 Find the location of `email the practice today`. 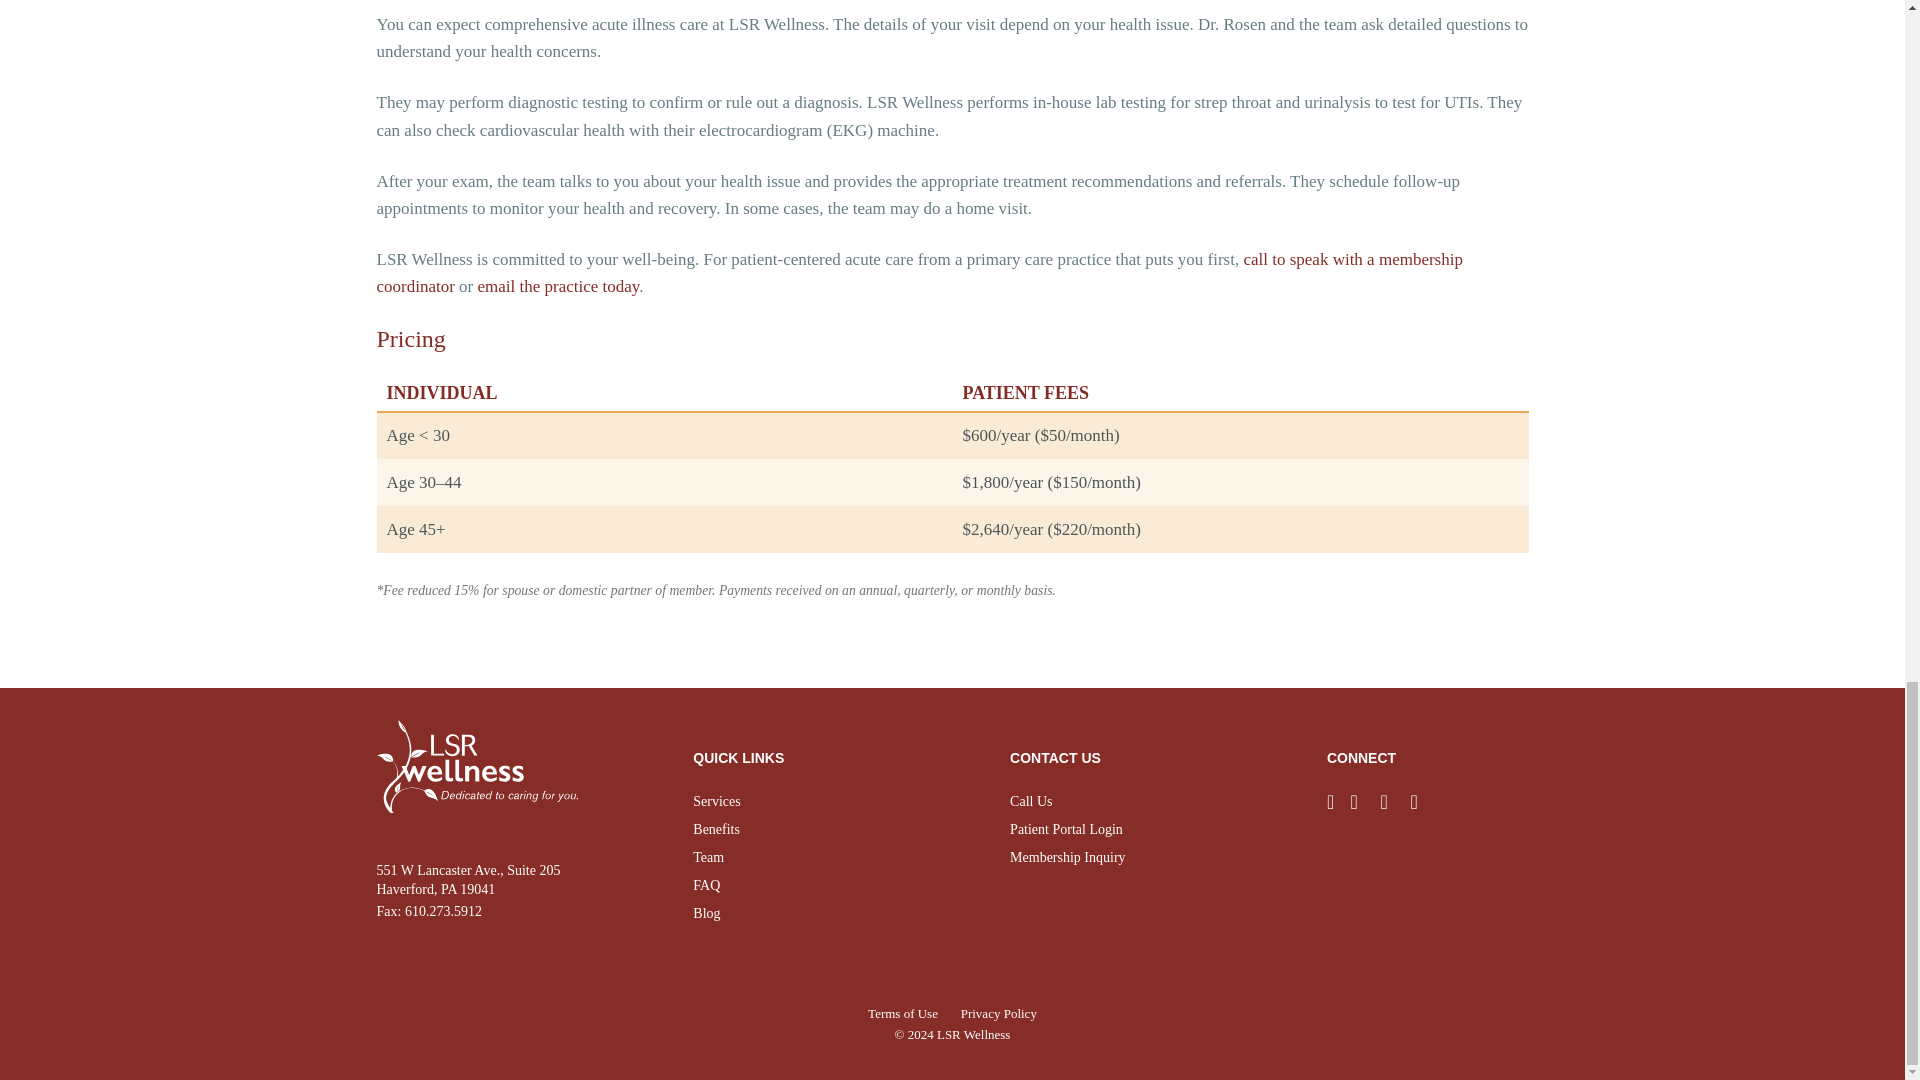

email the practice today is located at coordinates (558, 286).